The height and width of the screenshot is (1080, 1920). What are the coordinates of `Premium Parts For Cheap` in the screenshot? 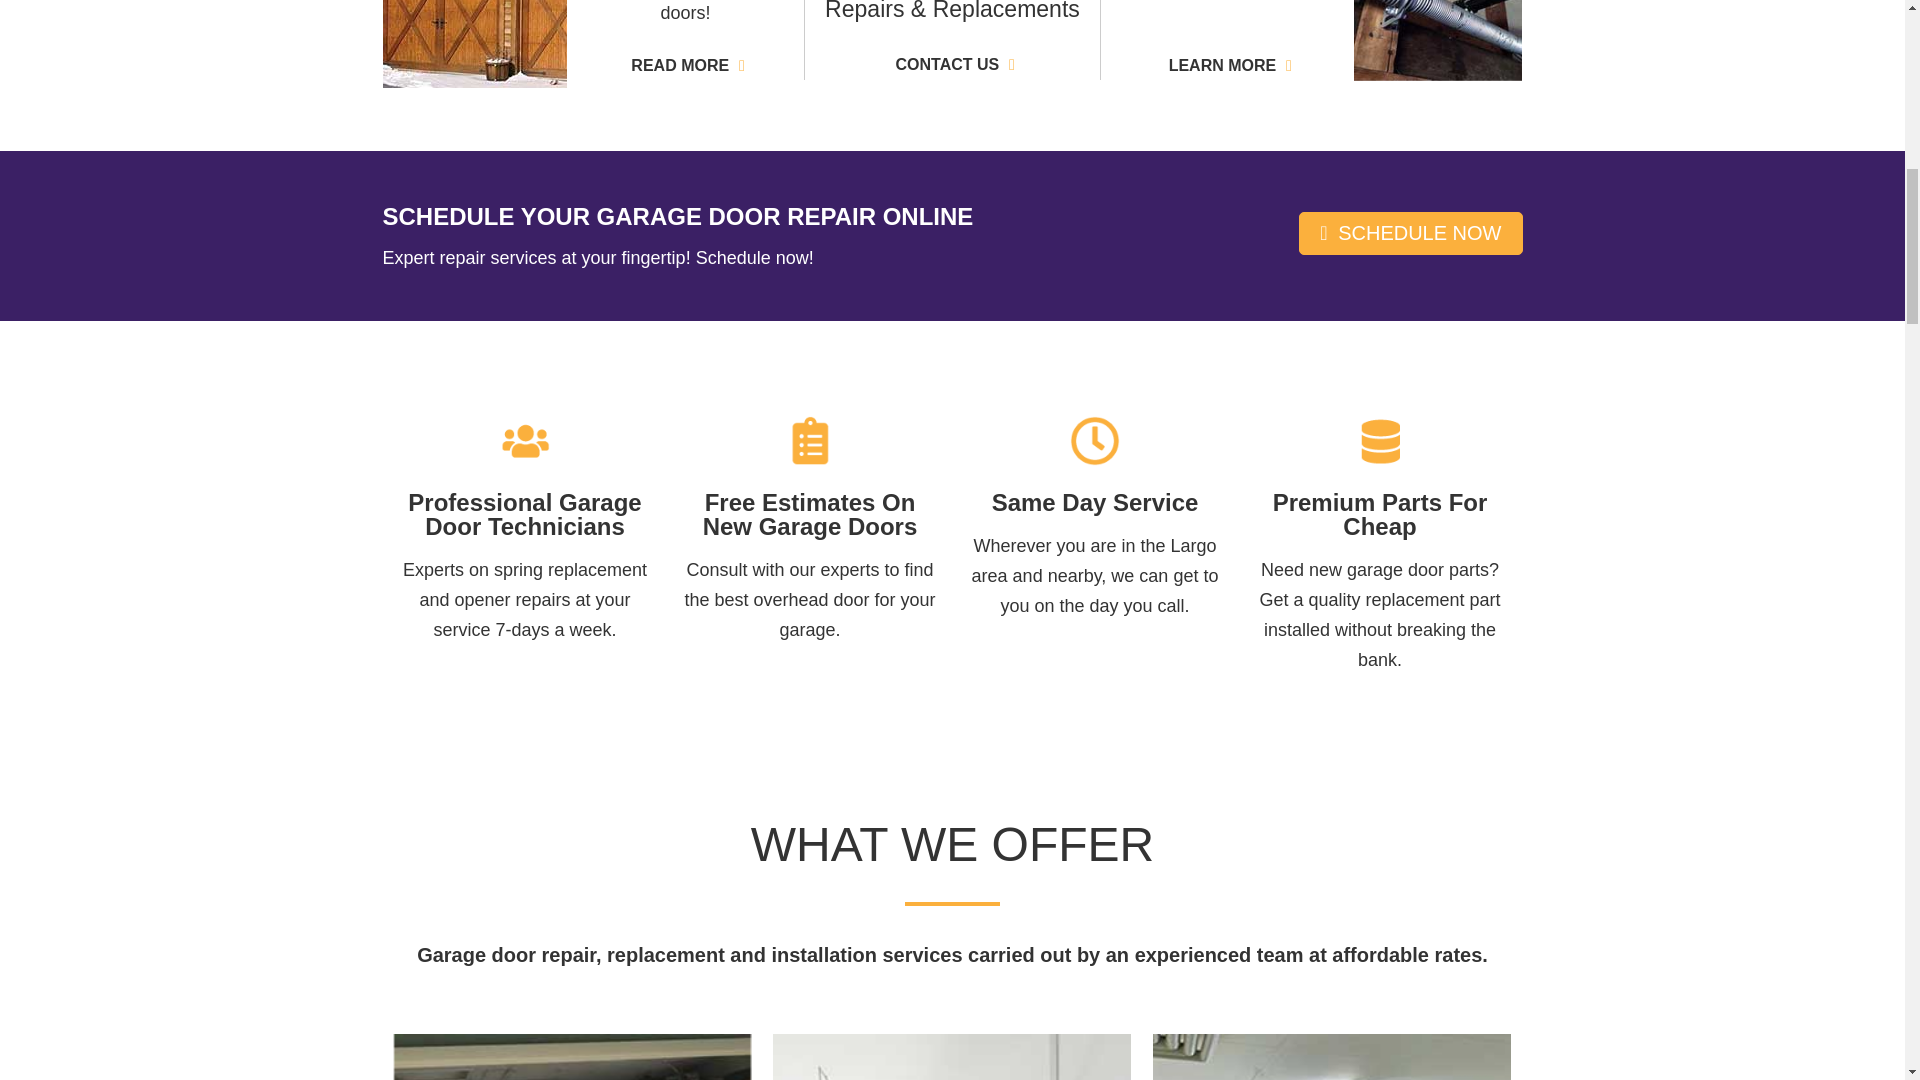 It's located at (1380, 440).